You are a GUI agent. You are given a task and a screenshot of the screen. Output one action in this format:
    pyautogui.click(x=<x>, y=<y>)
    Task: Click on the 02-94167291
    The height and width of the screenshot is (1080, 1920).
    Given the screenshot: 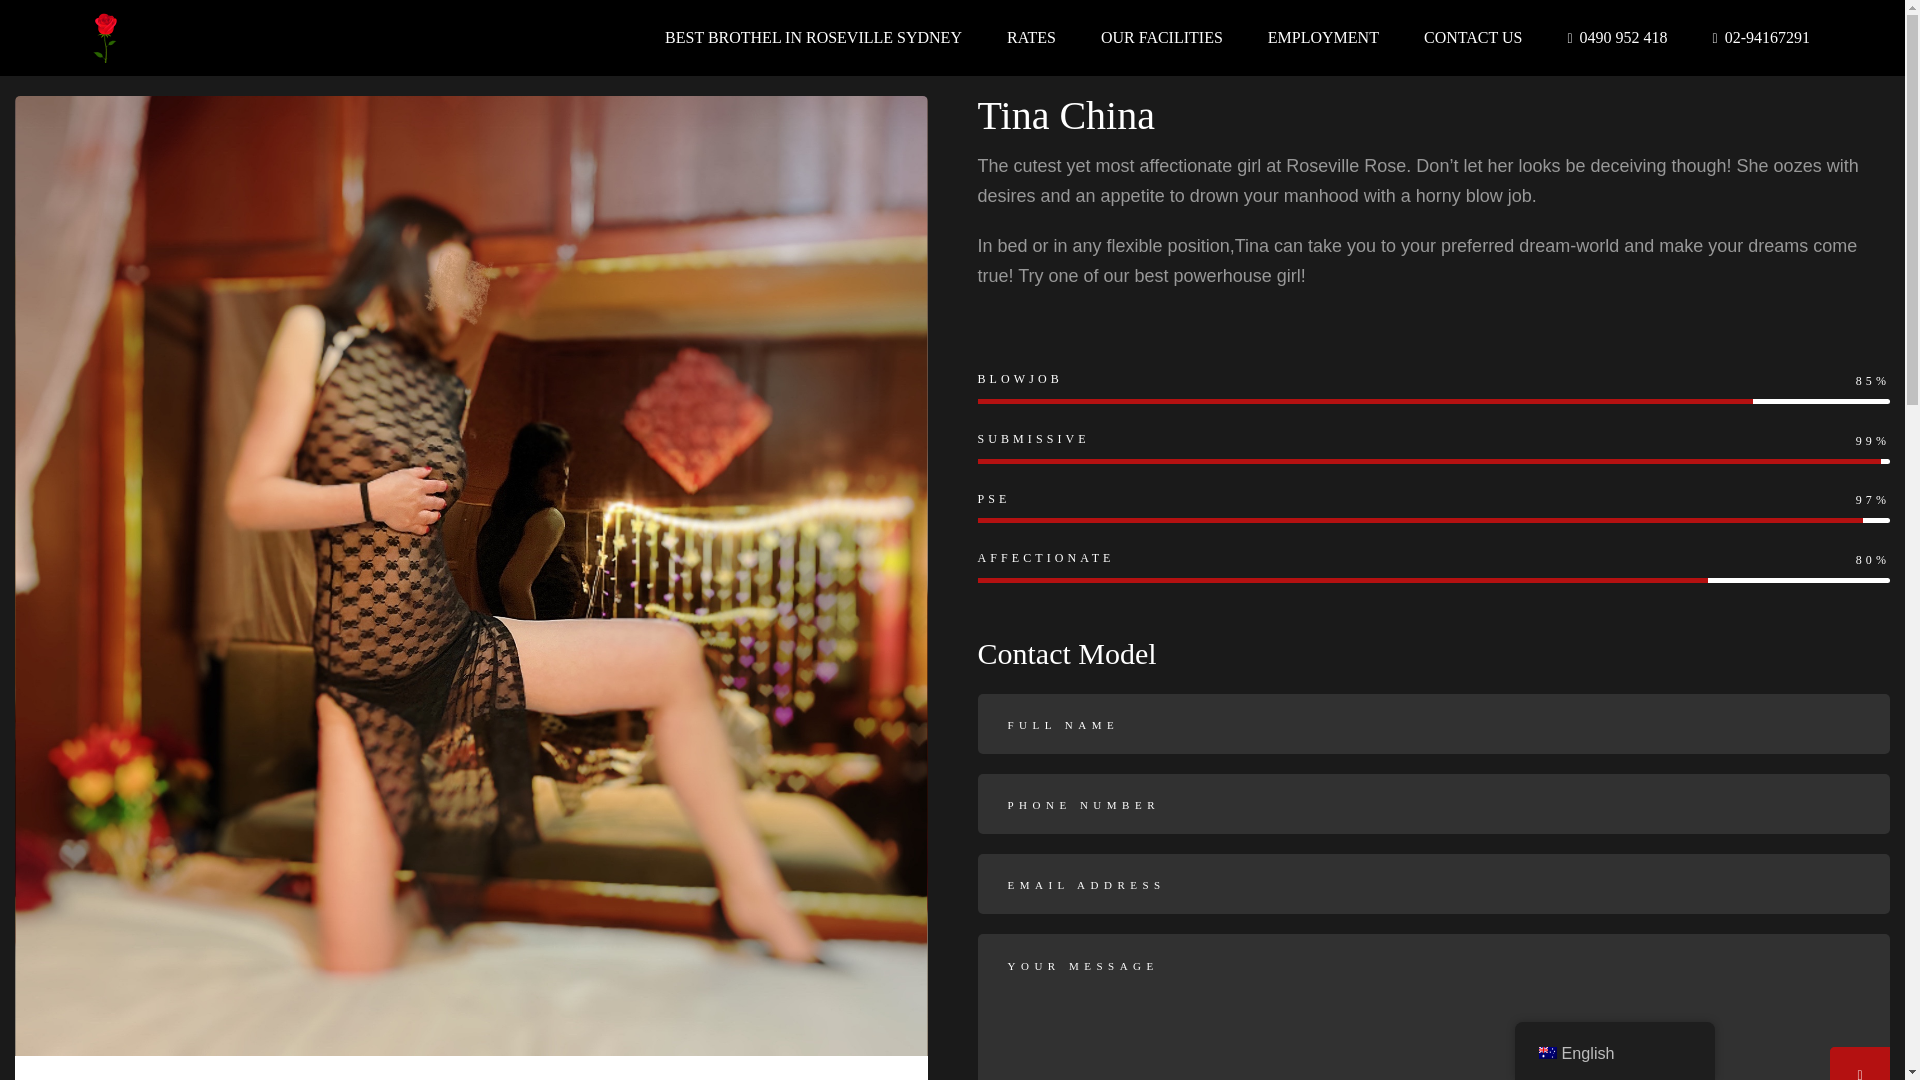 What is the action you would take?
    pyautogui.click(x=1761, y=38)
    